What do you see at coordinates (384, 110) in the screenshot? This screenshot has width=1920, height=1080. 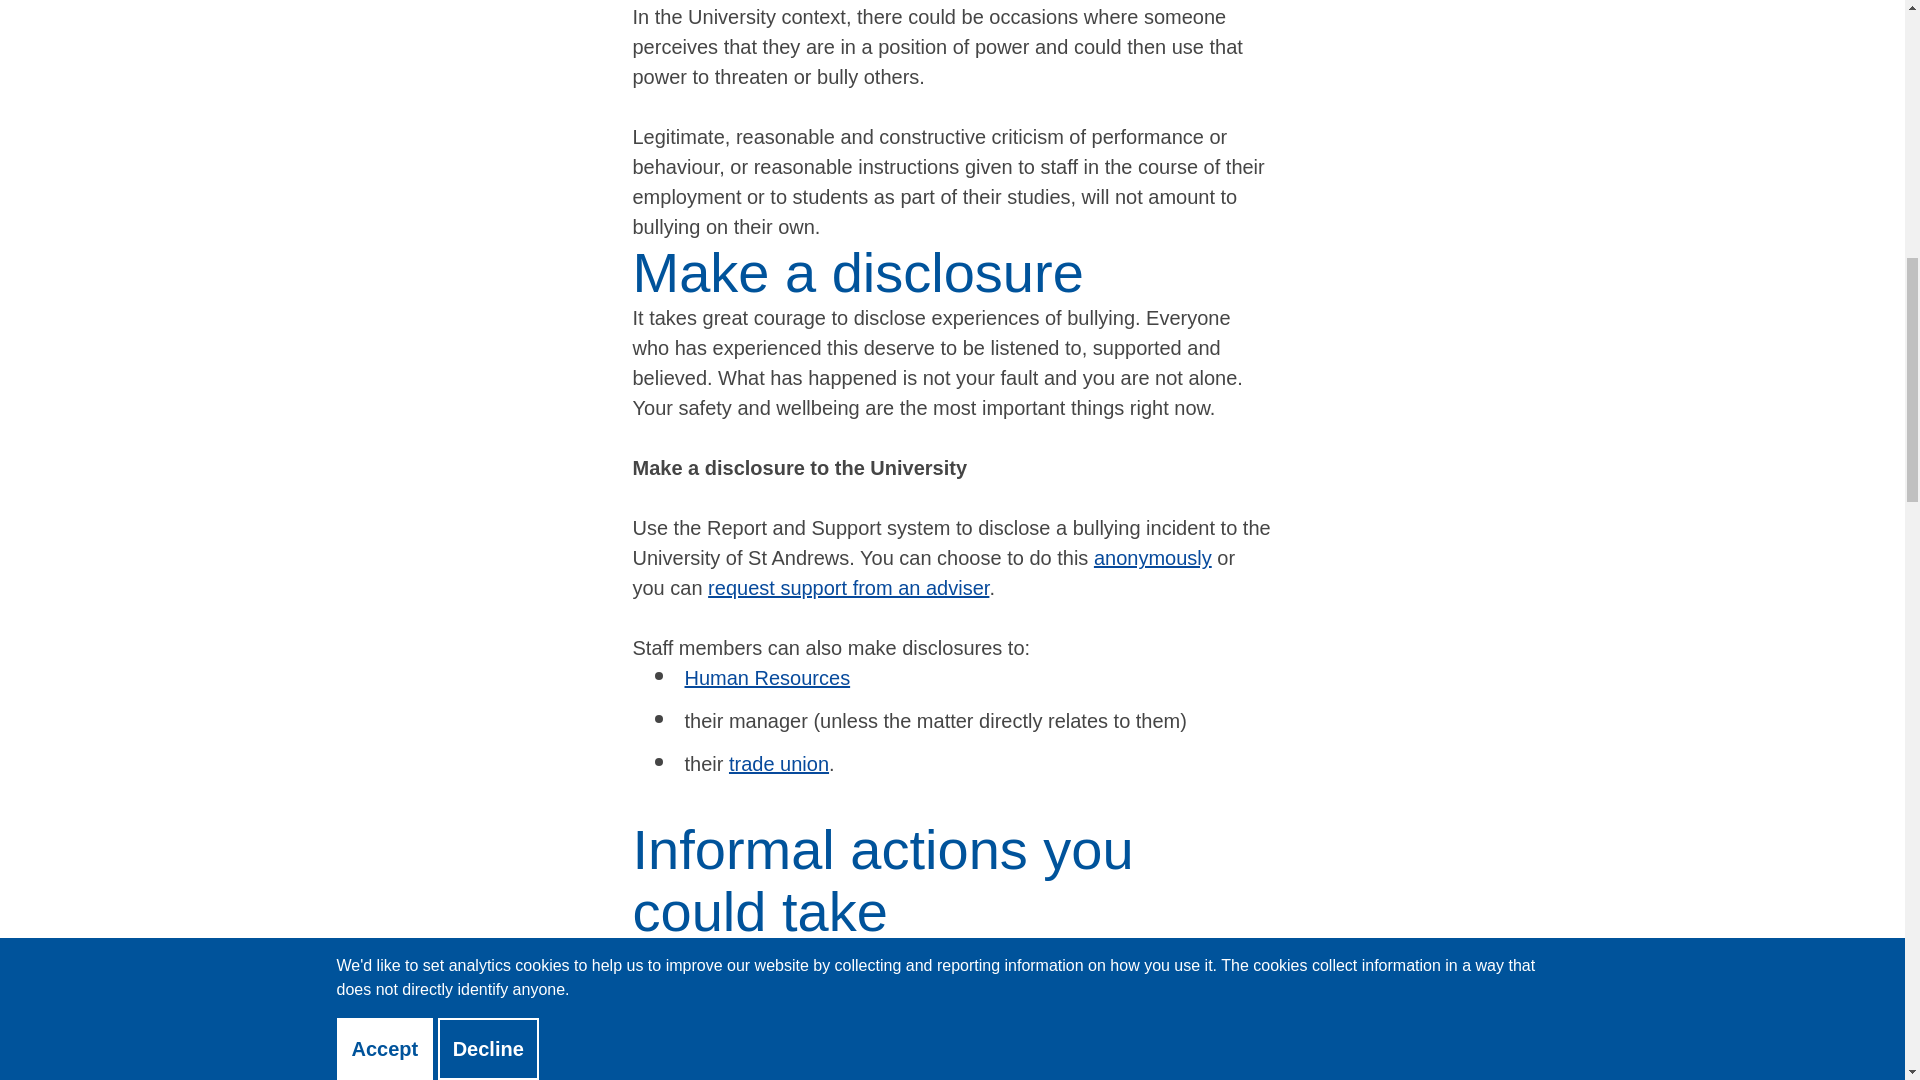 I see `Accept` at bounding box center [384, 110].